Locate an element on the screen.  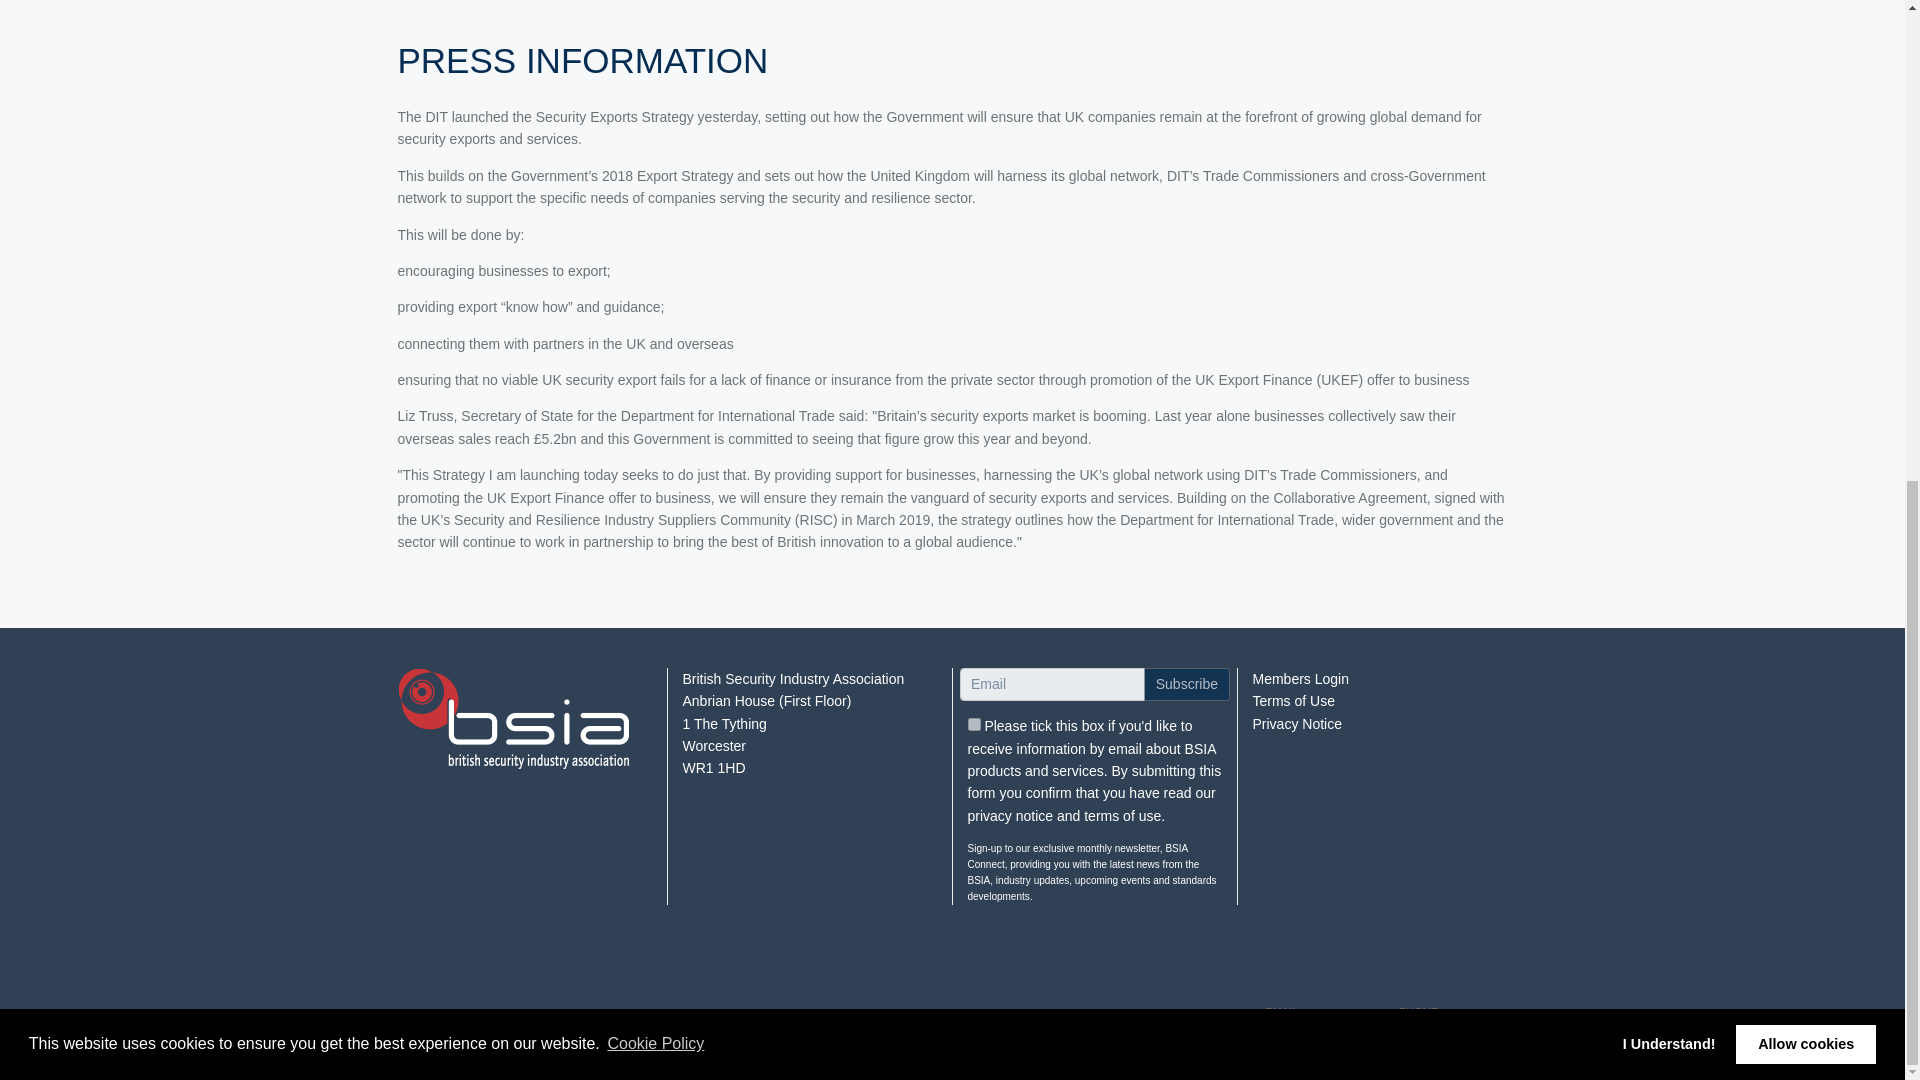
I Understand! is located at coordinates (1668, 180).